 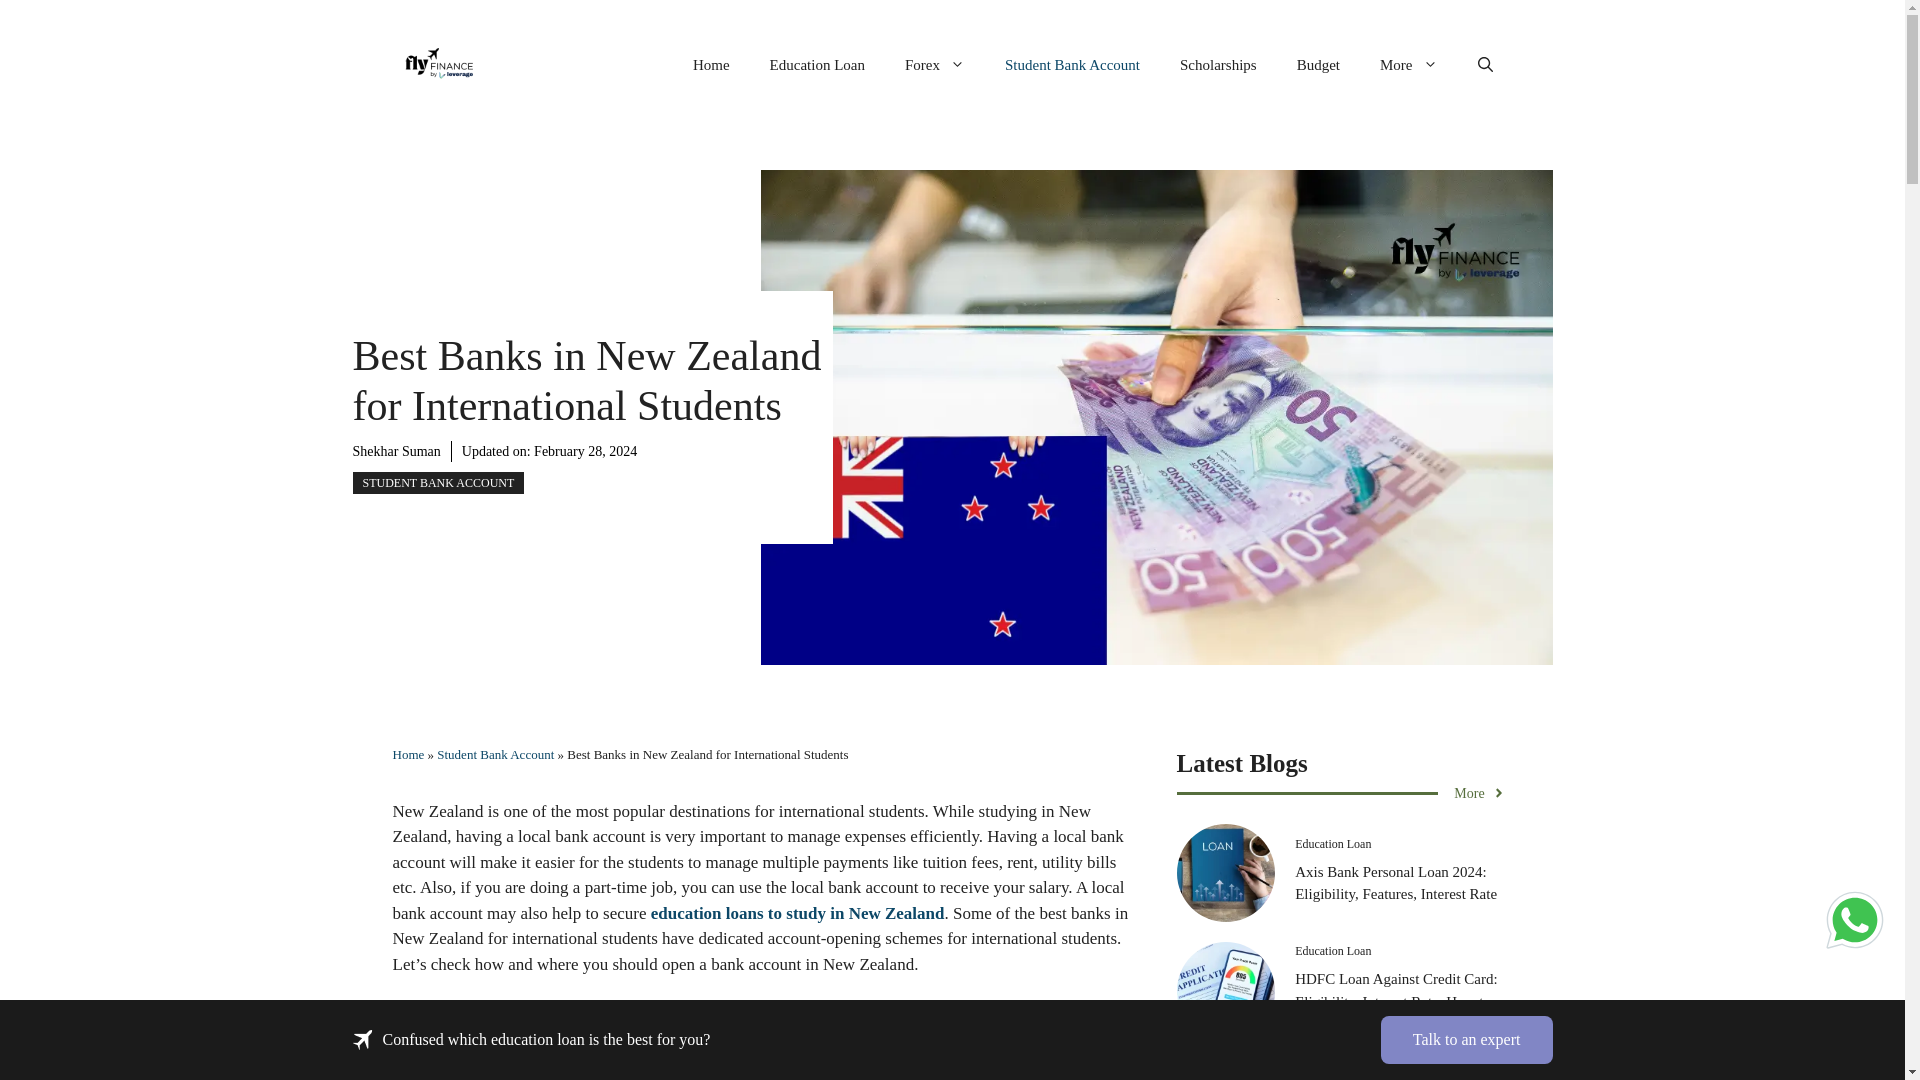 I want to click on Forex, so click(x=934, y=64).